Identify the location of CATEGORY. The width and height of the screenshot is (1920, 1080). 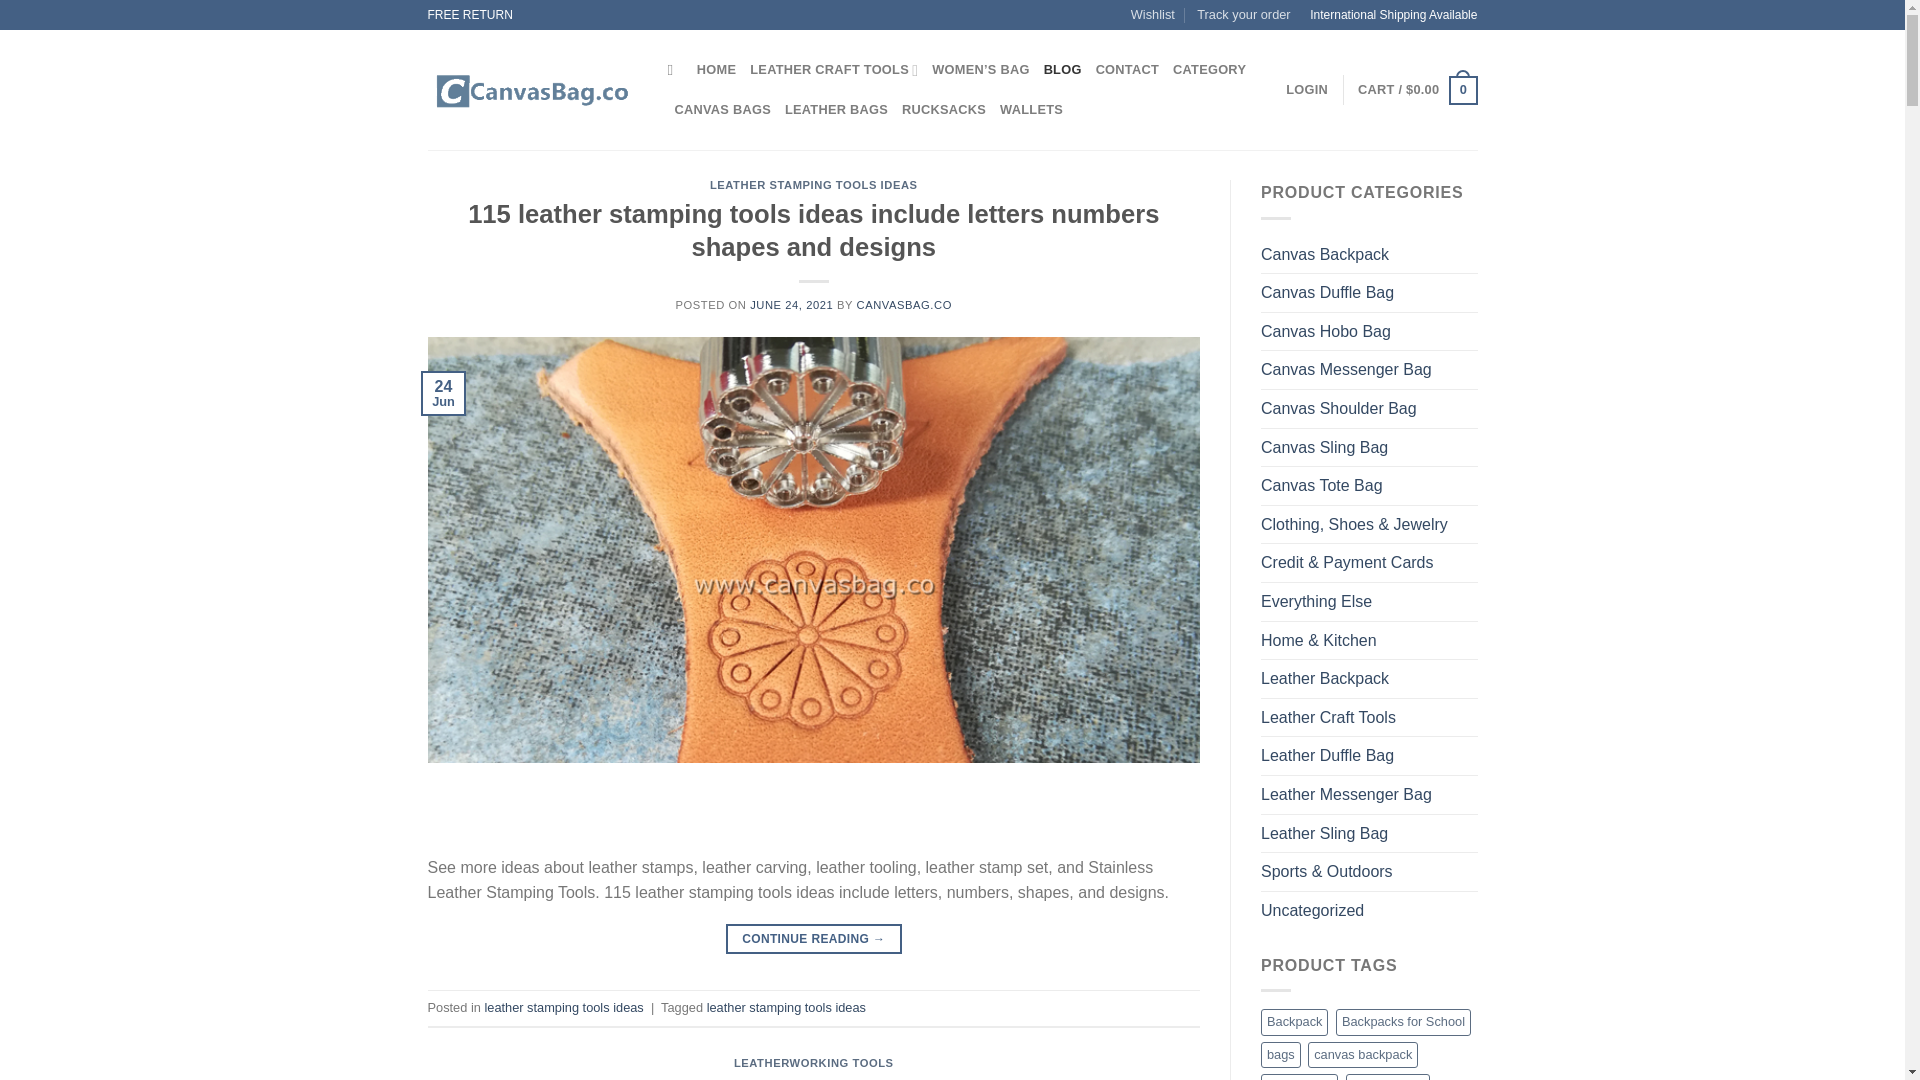
(1210, 69).